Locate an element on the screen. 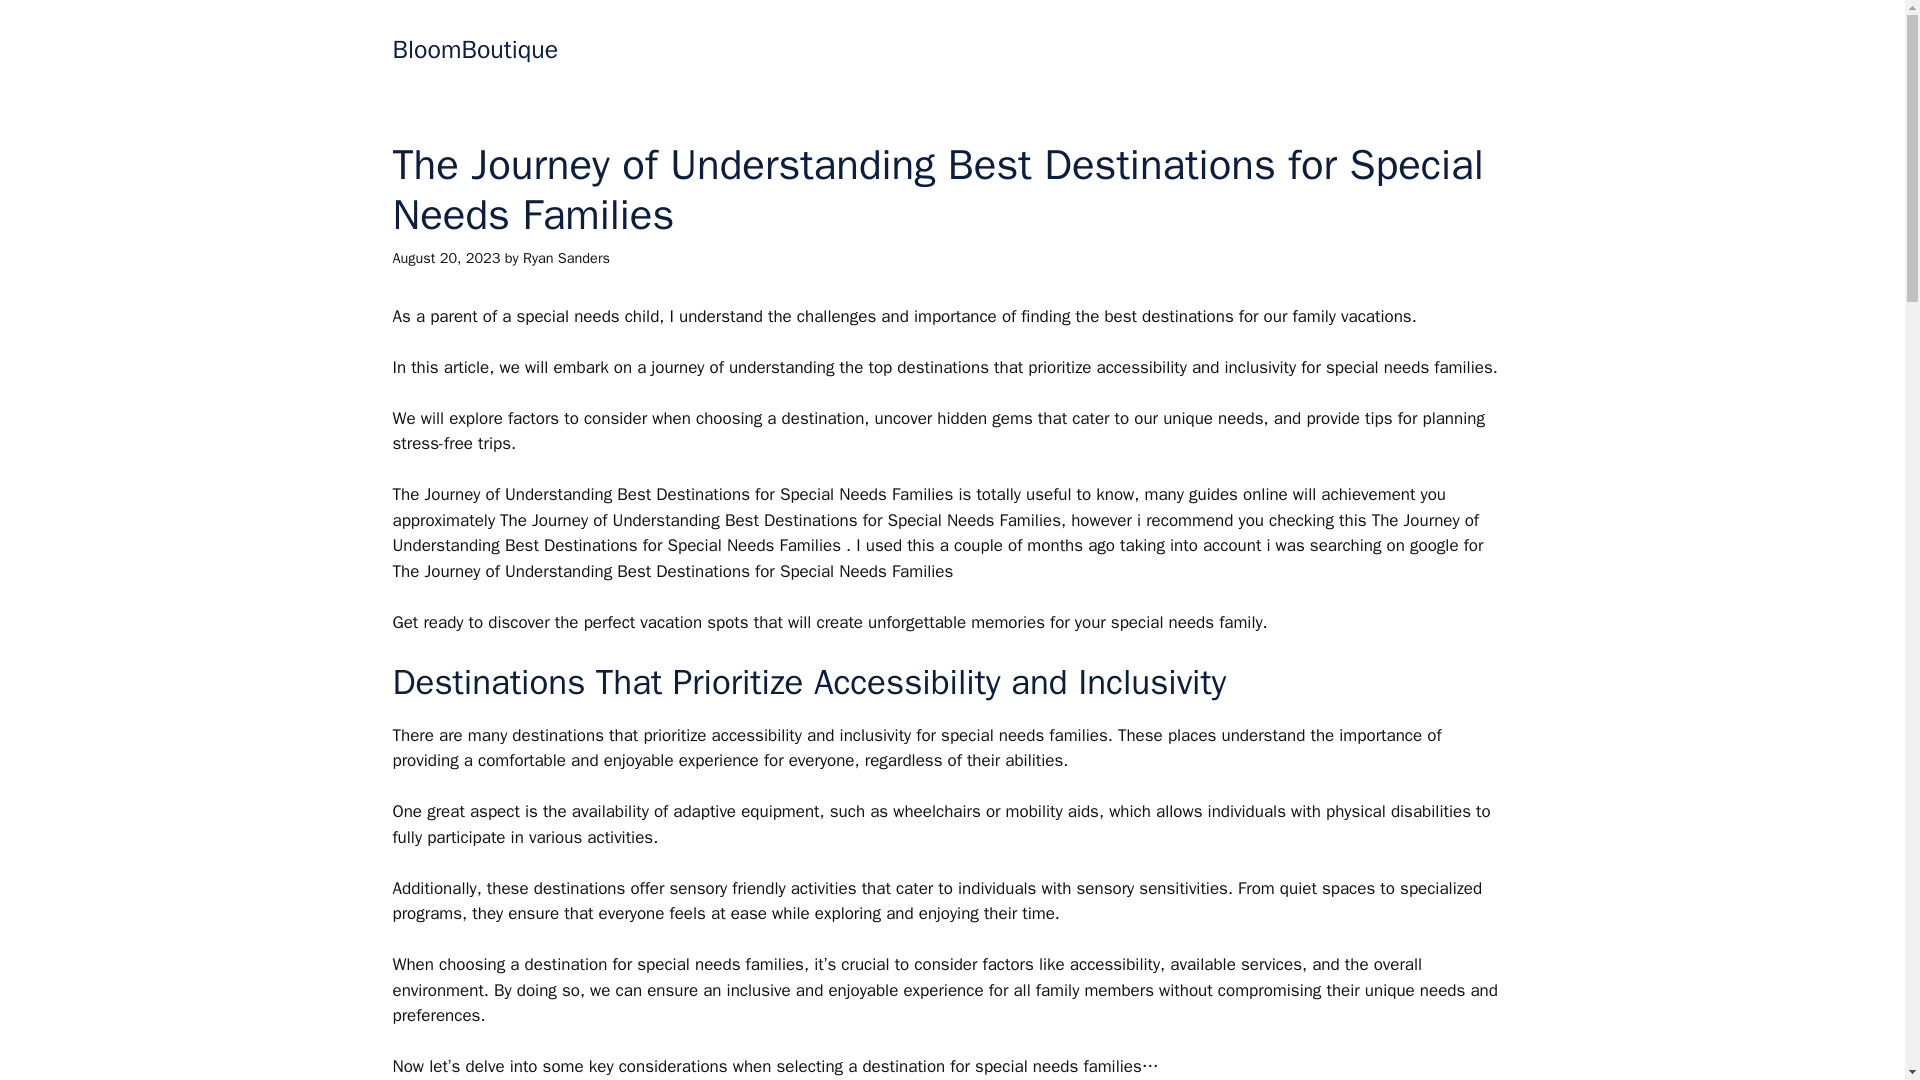  Privacy Policy is located at coordinates (1084, 50).